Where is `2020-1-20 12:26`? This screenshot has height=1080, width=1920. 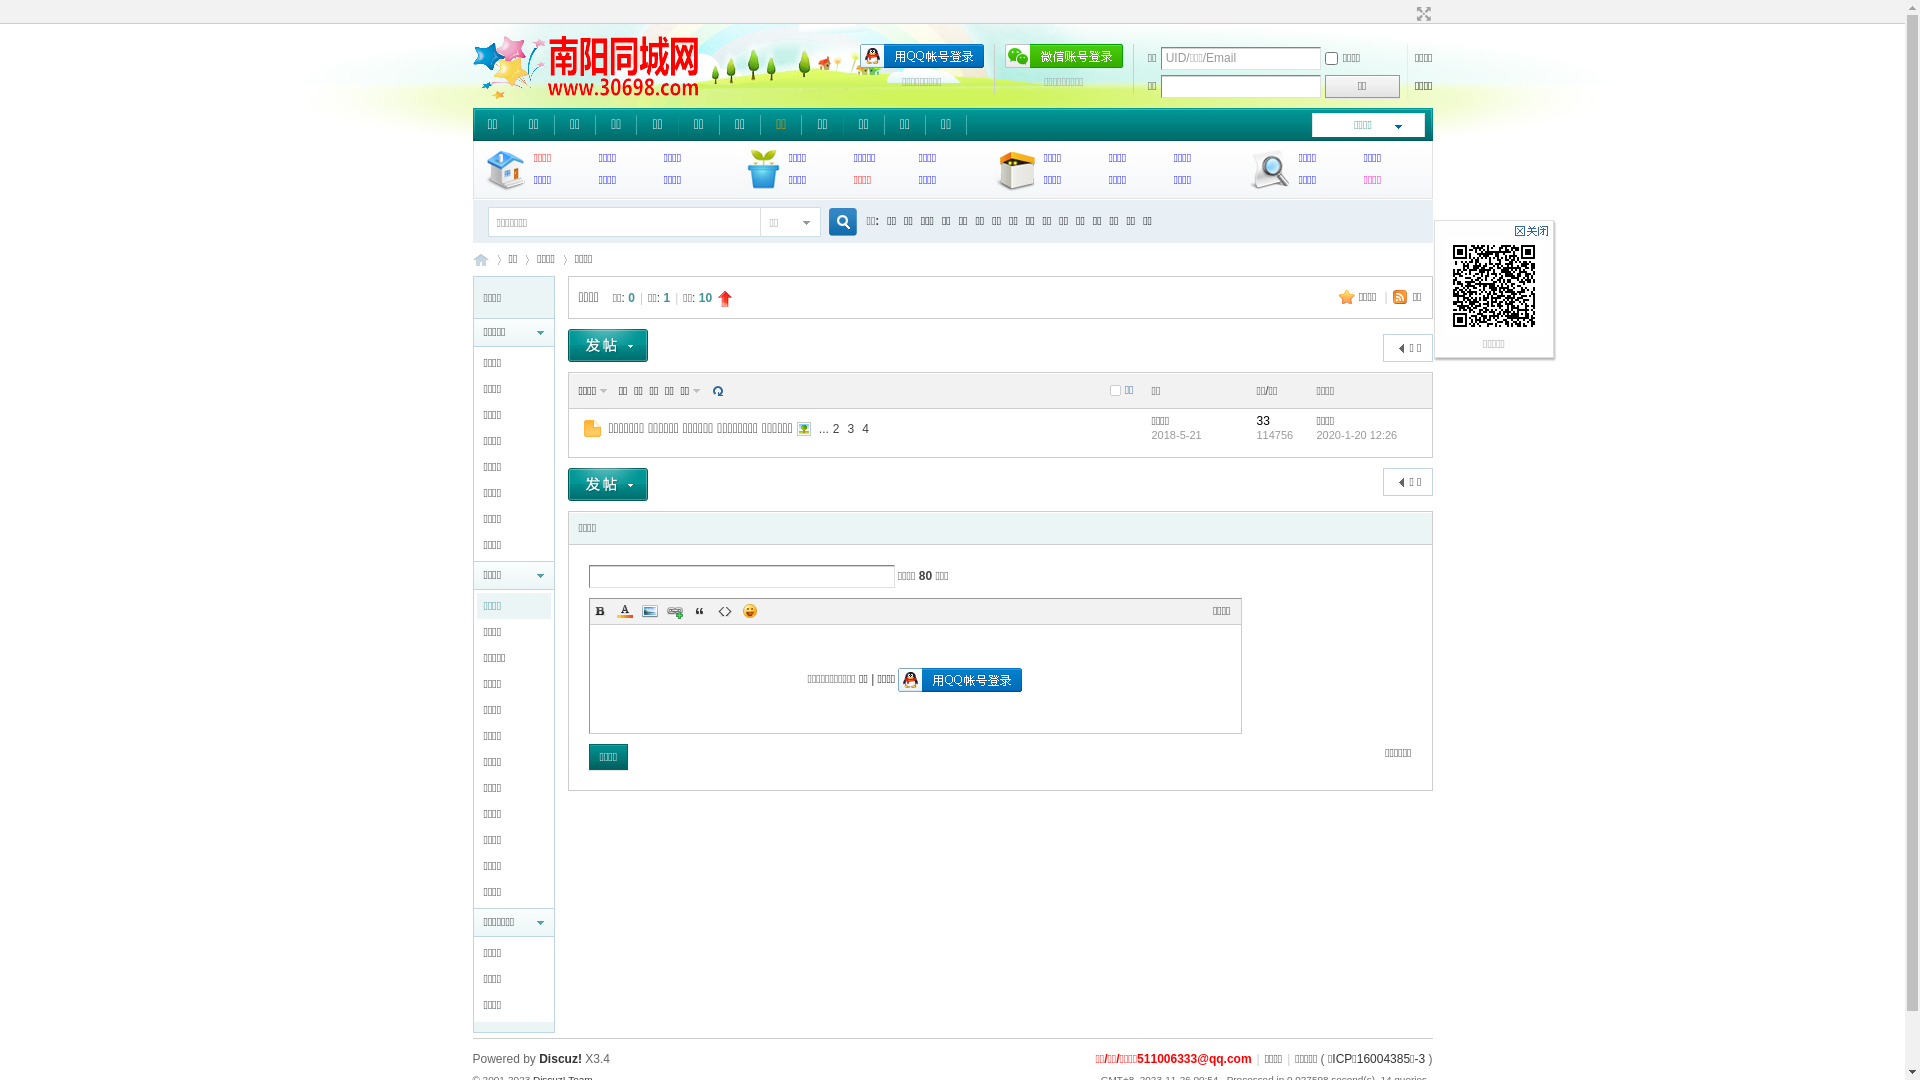
2020-1-20 12:26 is located at coordinates (1356, 435).